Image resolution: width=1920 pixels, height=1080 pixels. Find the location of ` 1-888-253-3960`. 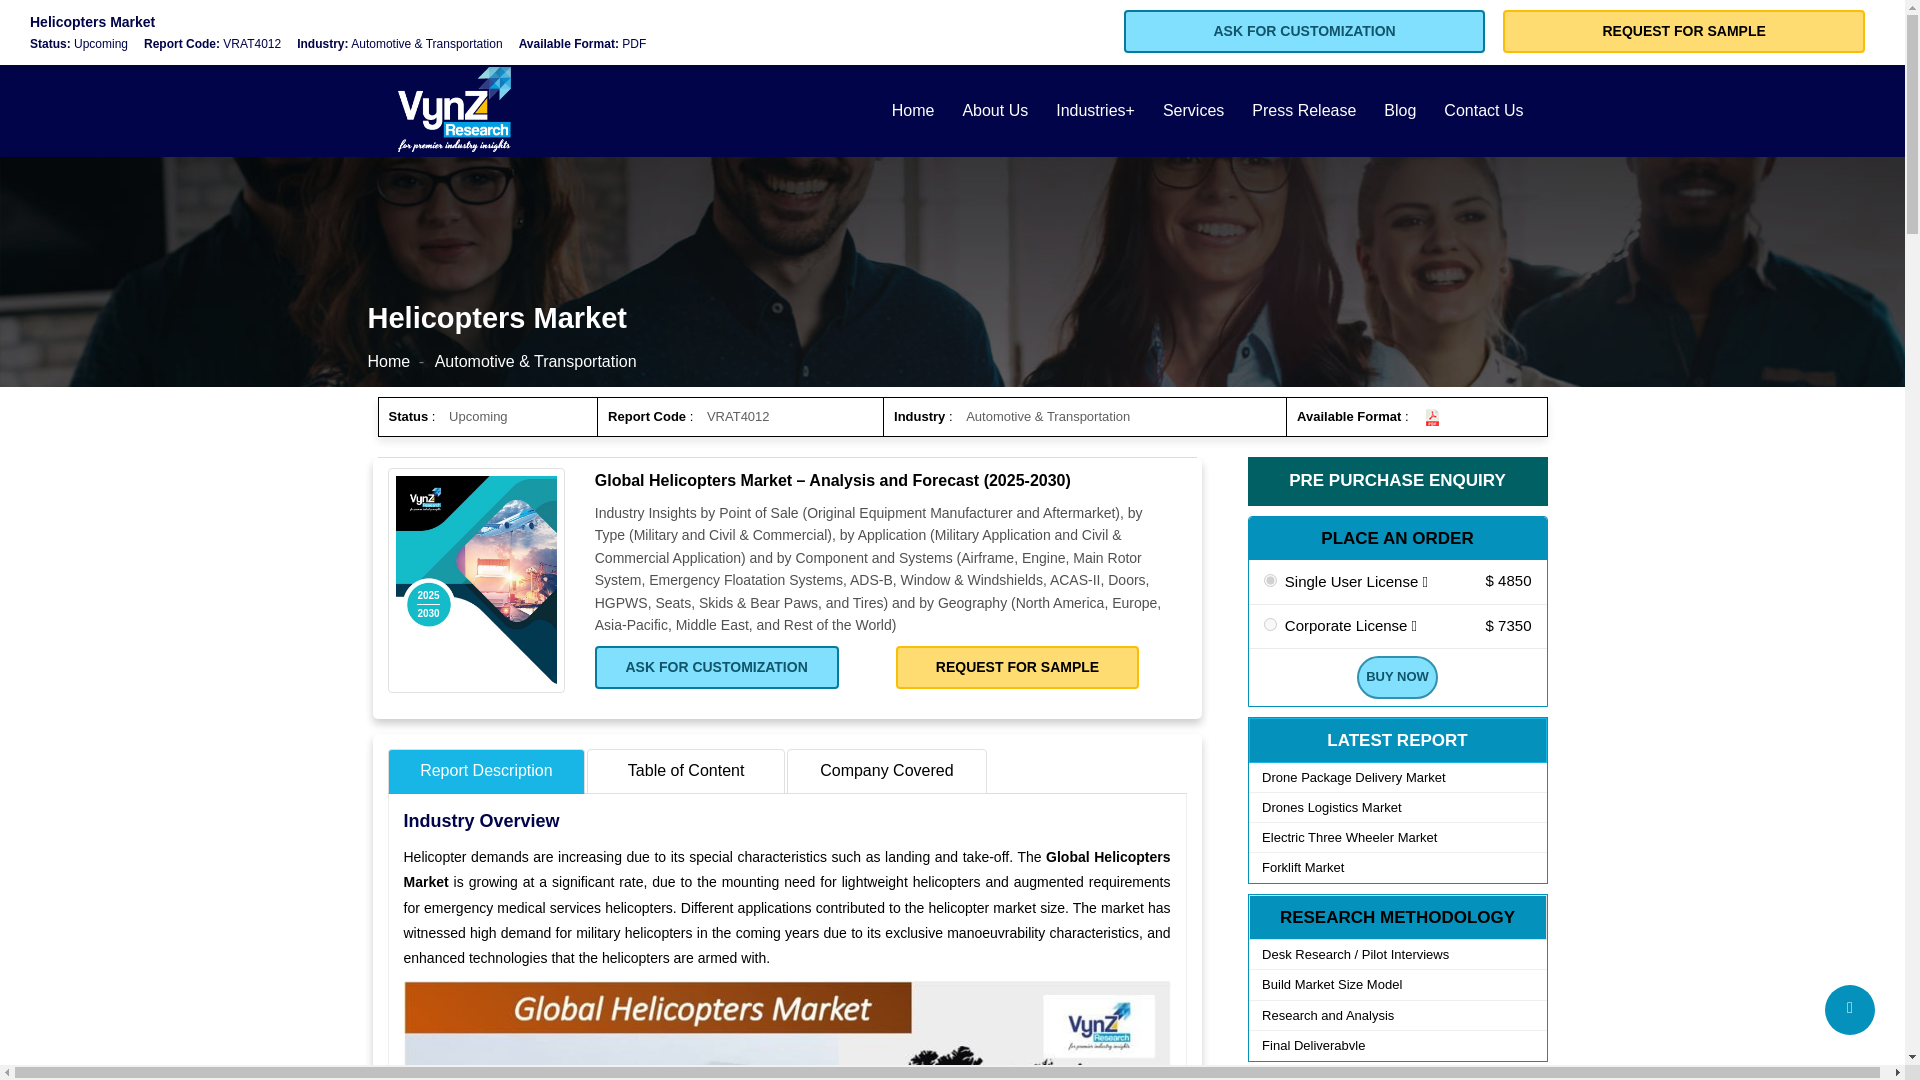

 1-888-253-3960 is located at coordinates (426, 26).